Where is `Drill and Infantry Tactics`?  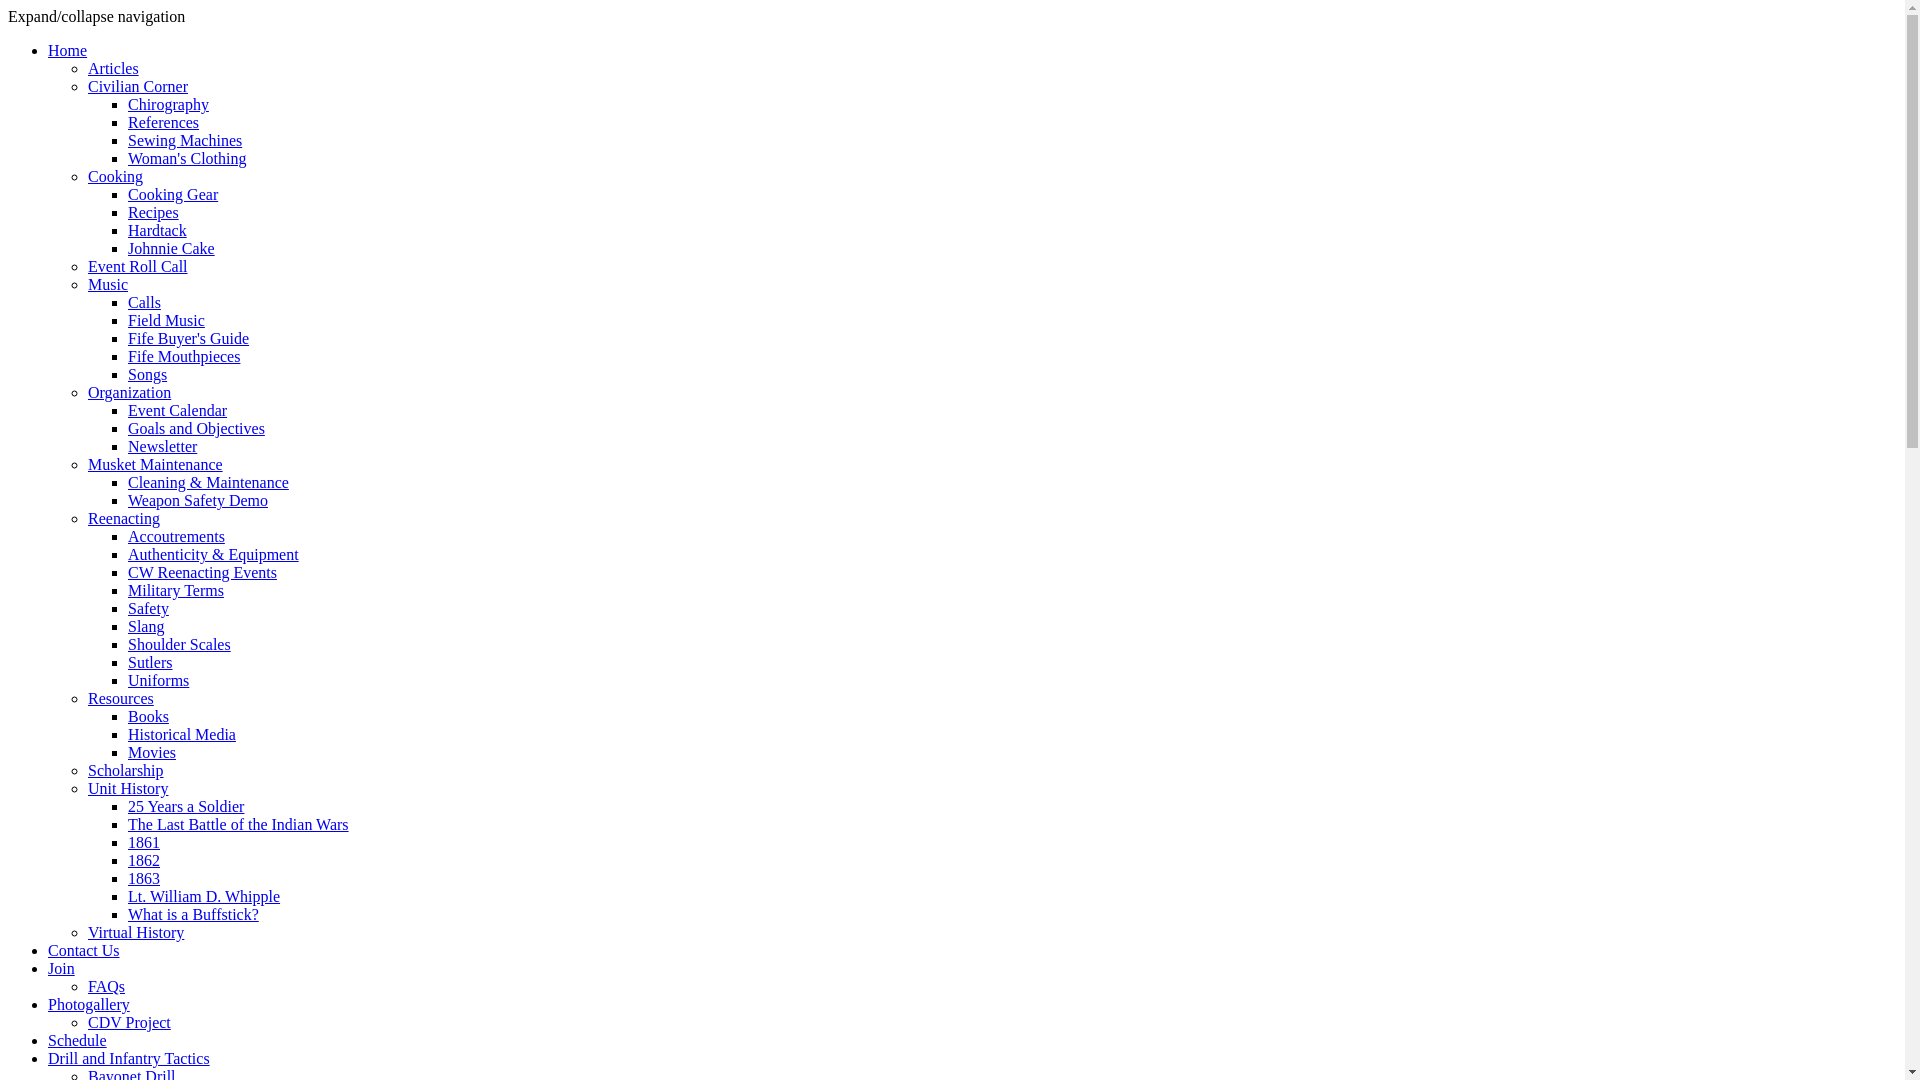 Drill and Infantry Tactics is located at coordinates (129, 1058).